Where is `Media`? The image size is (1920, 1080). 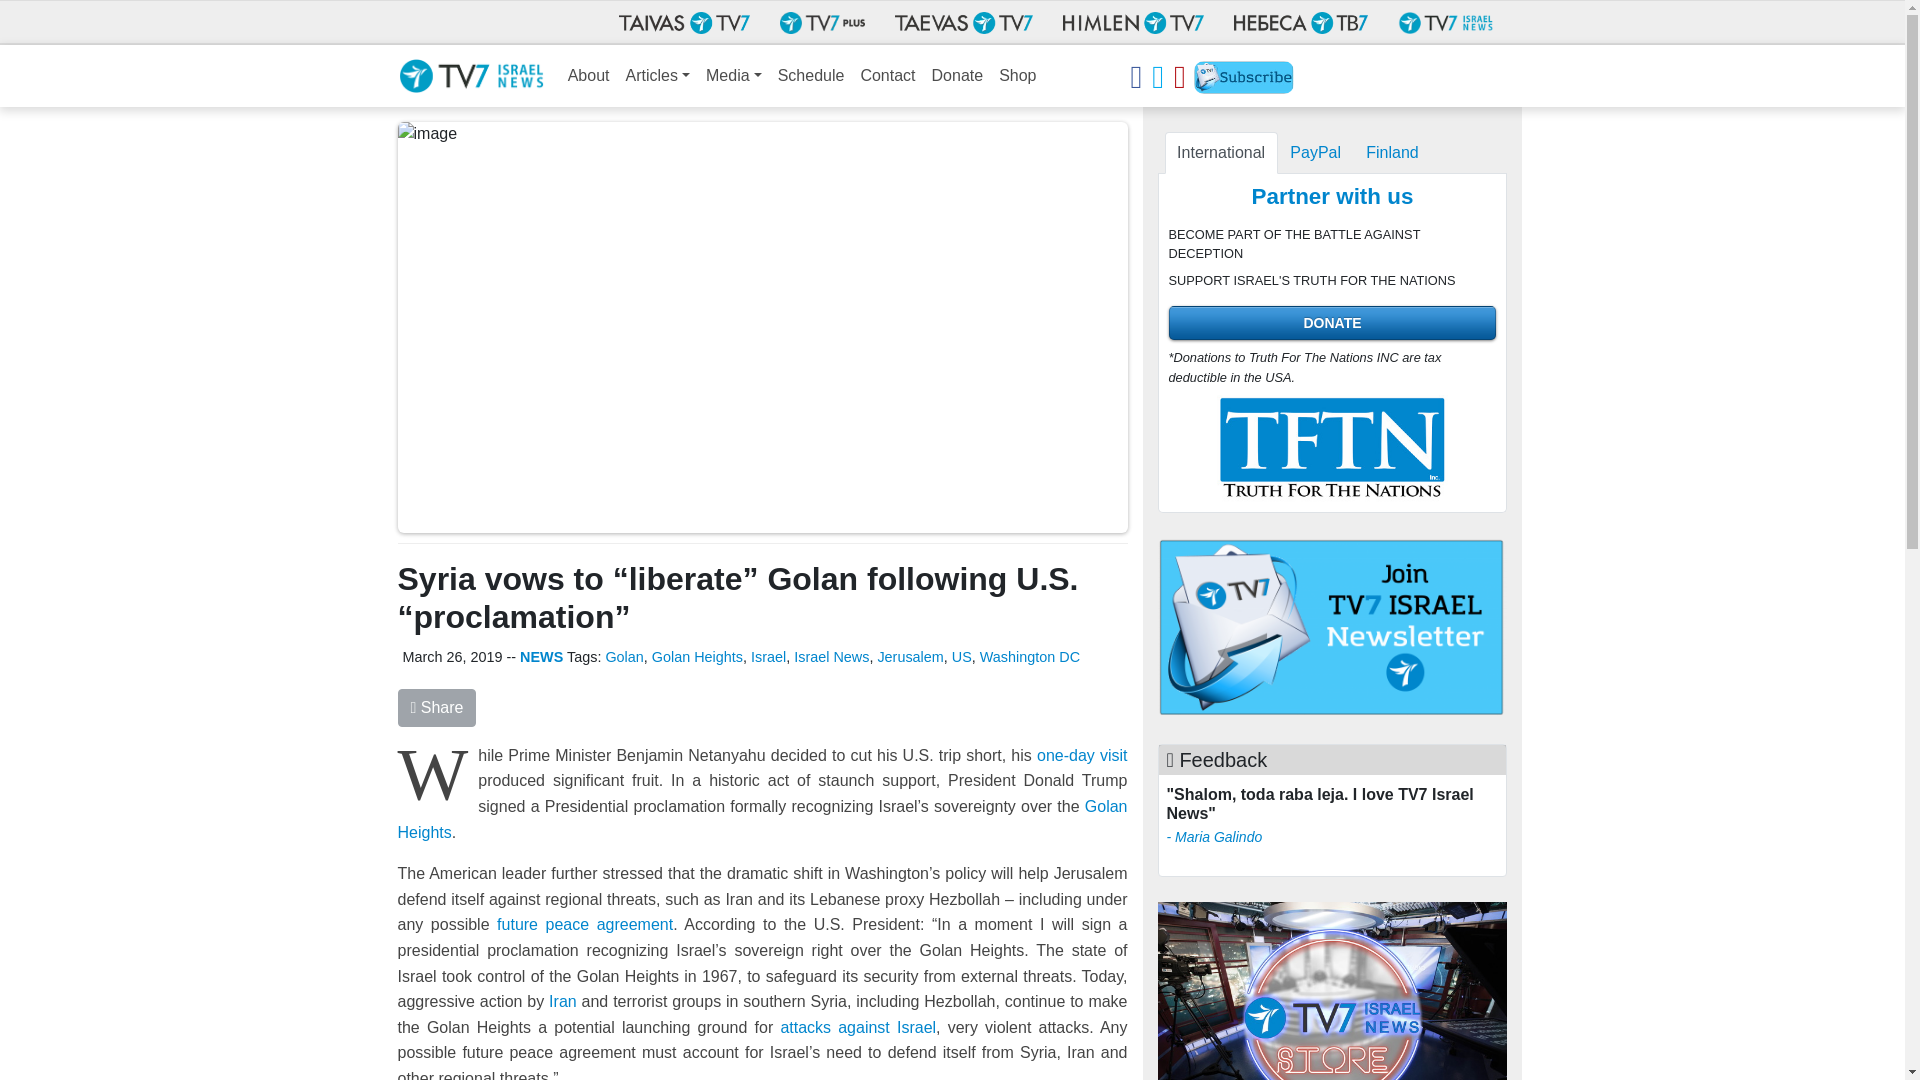 Media is located at coordinates (734, 76).